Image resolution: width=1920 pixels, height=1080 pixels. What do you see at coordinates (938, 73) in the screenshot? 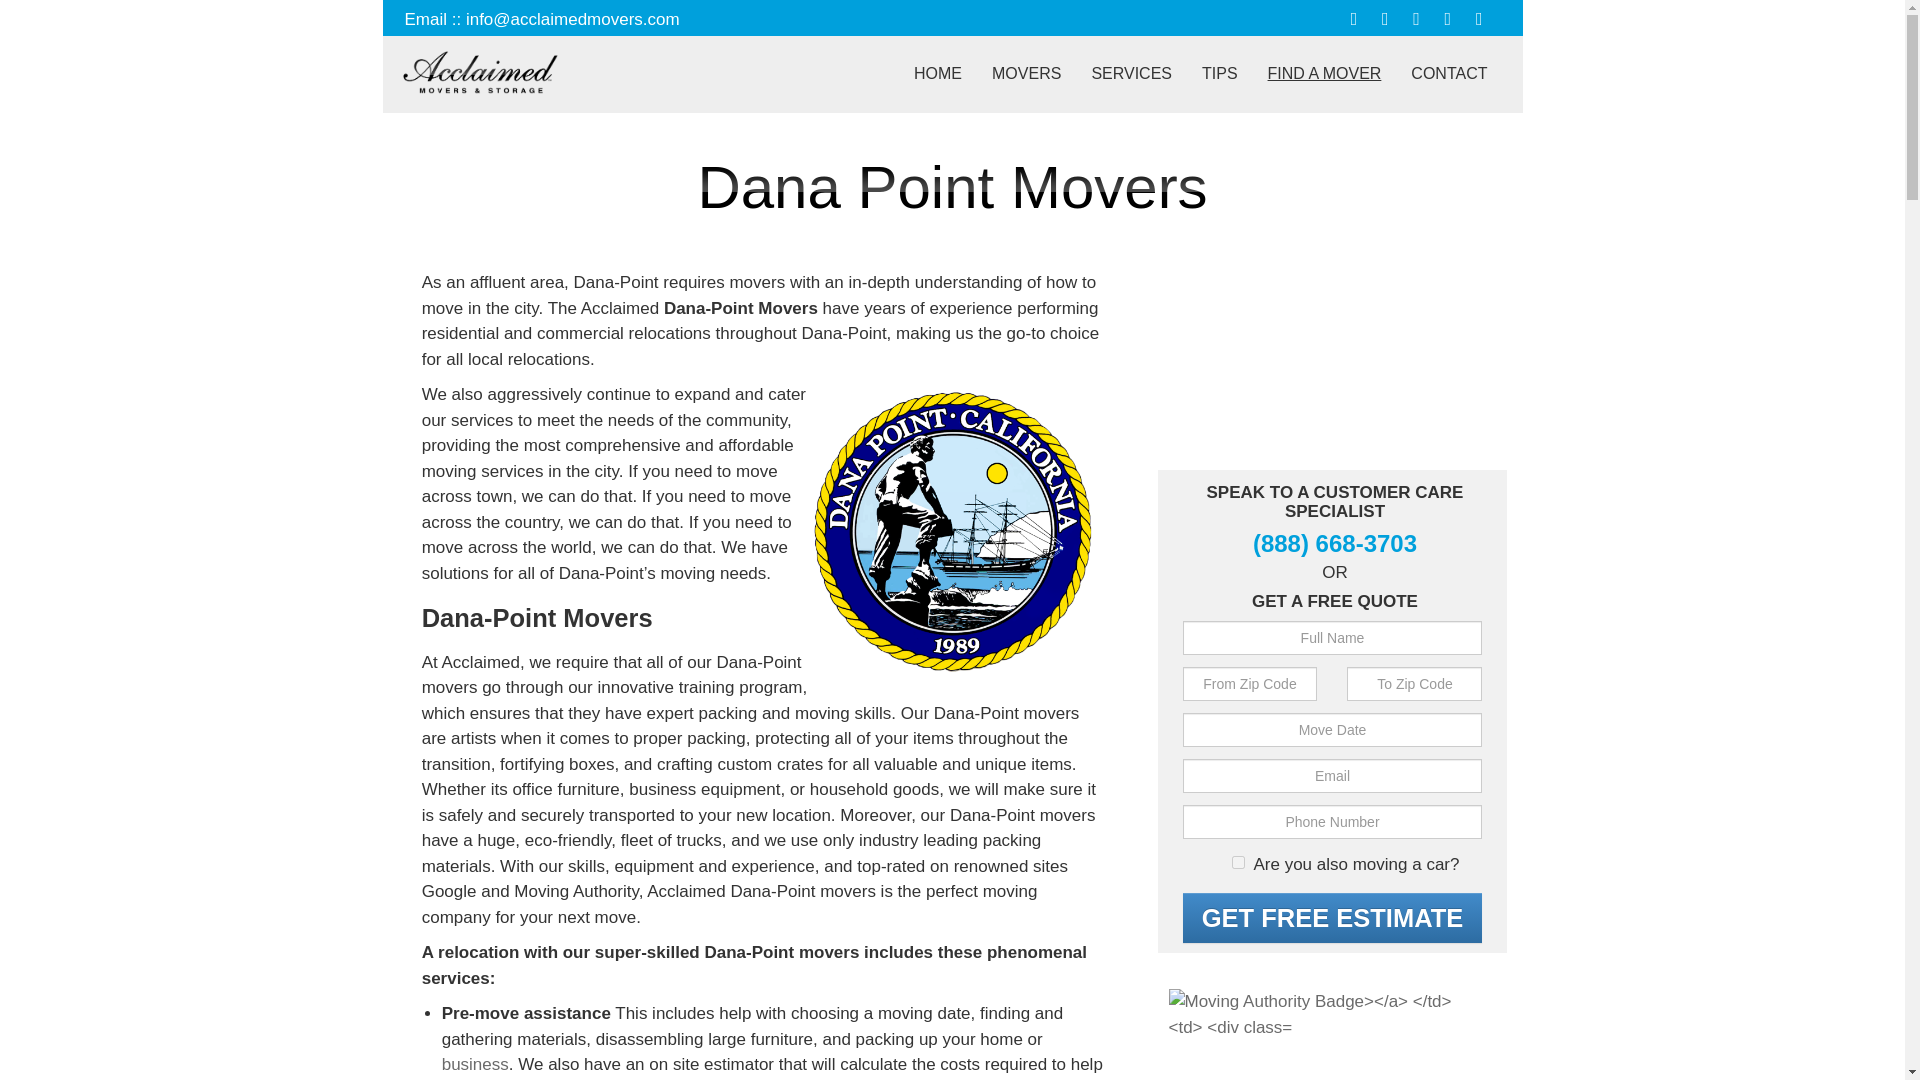
I see `HOME` at bounding box center [938, 73].